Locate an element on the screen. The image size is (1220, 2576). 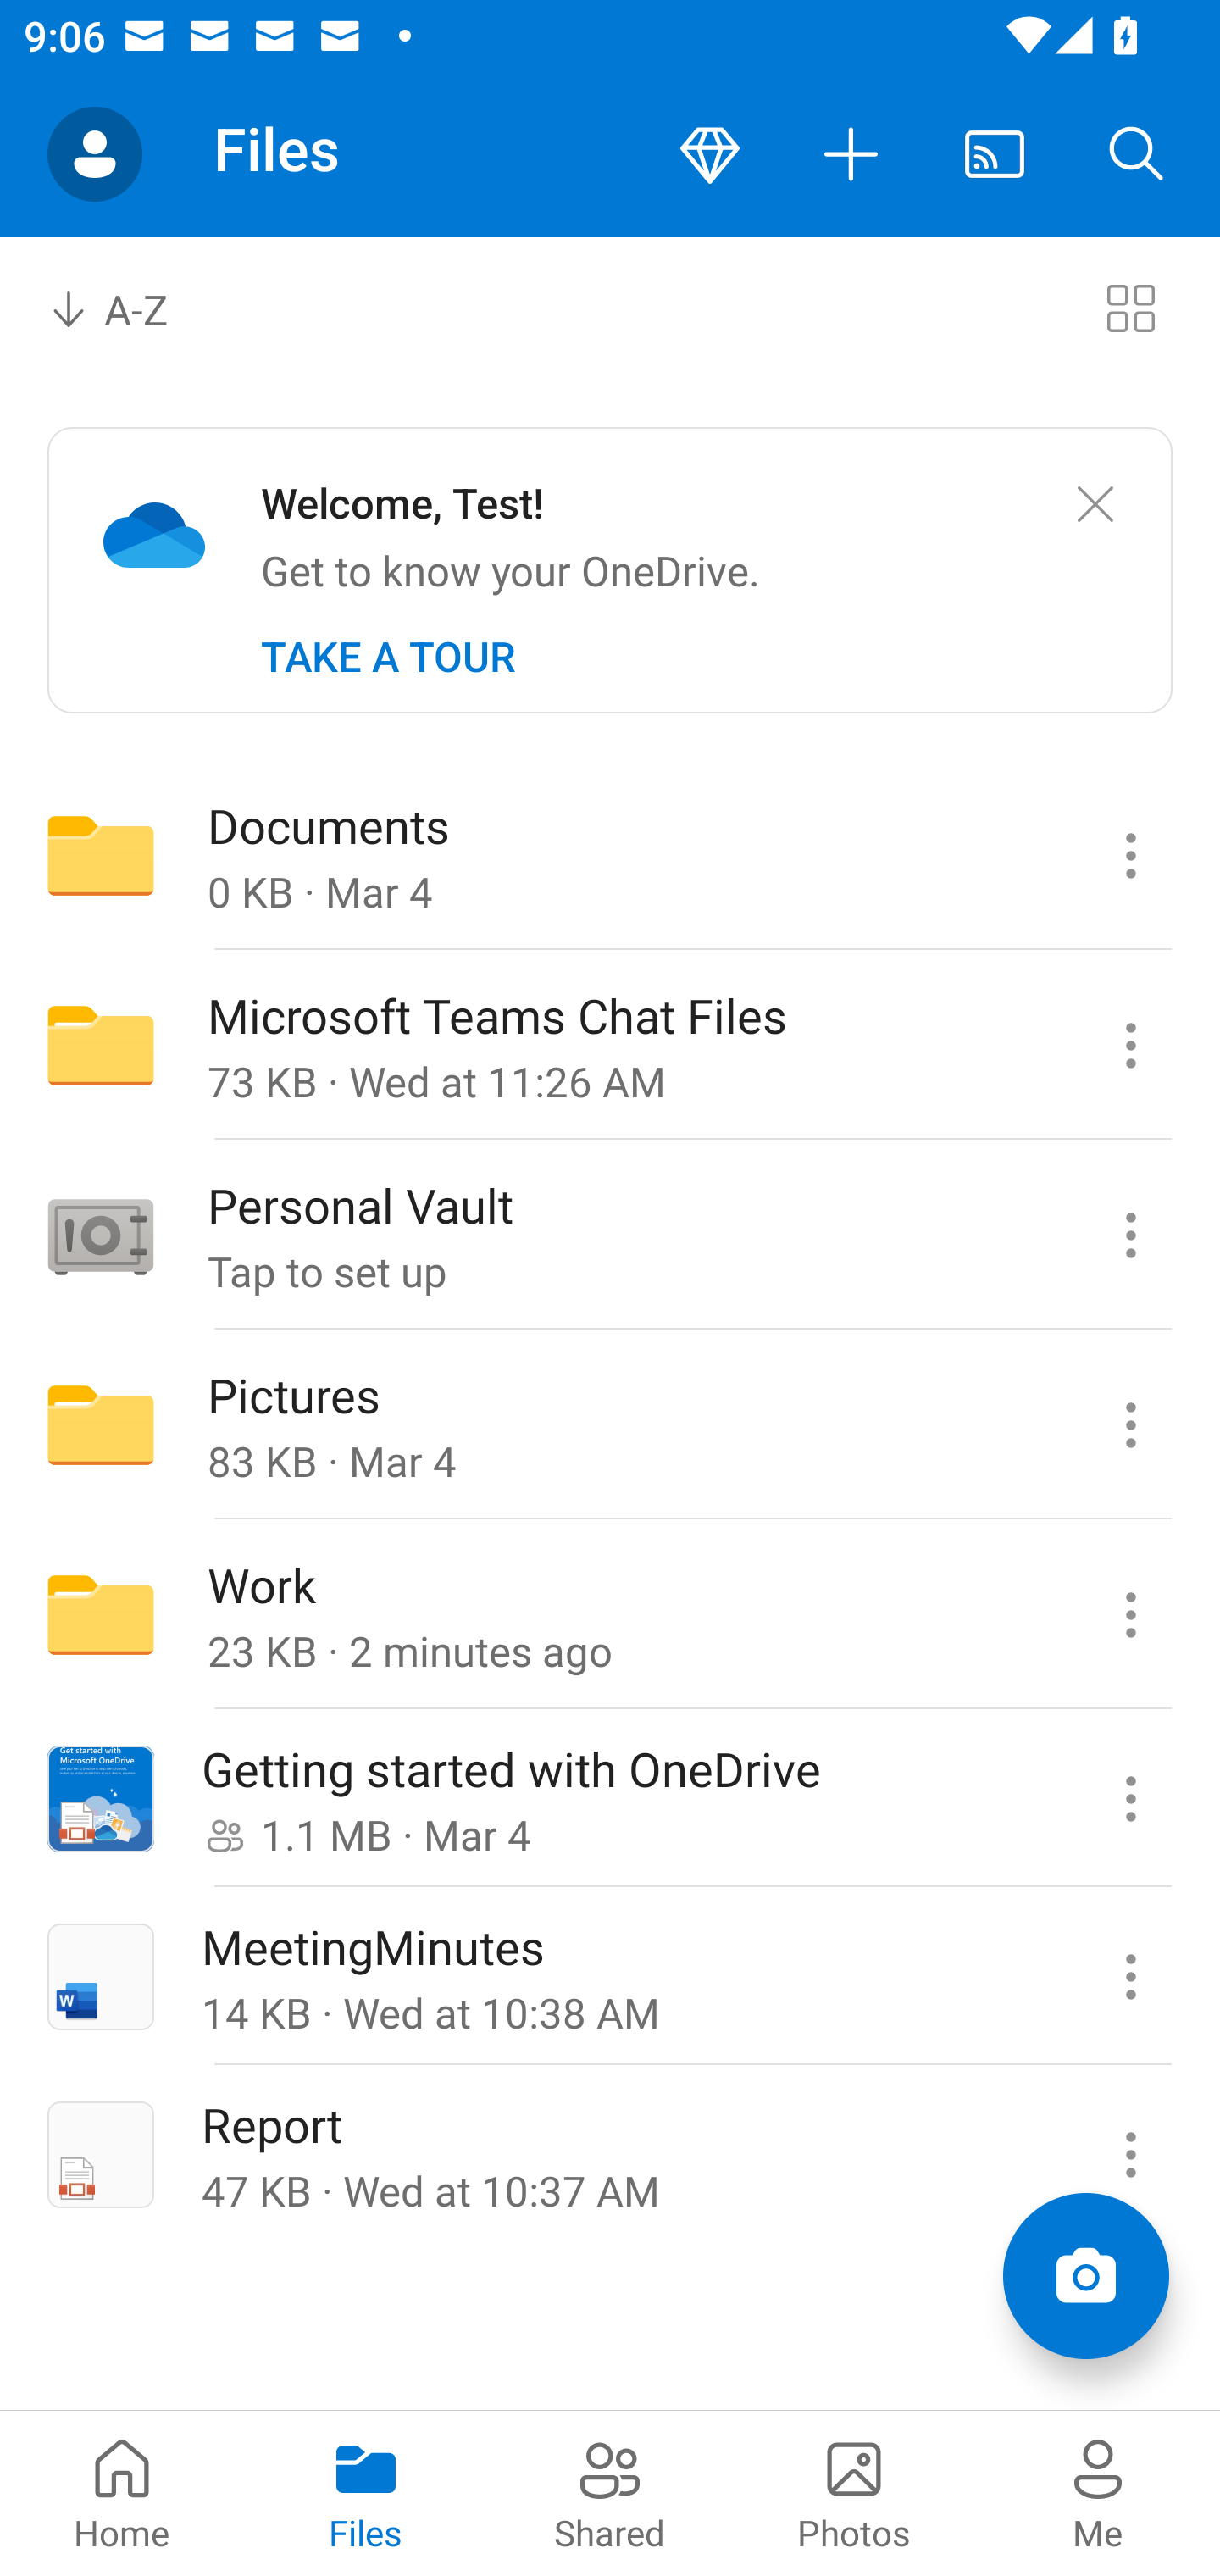
Getting started with OneDrive commands is located at coordinates (1130, 1799).